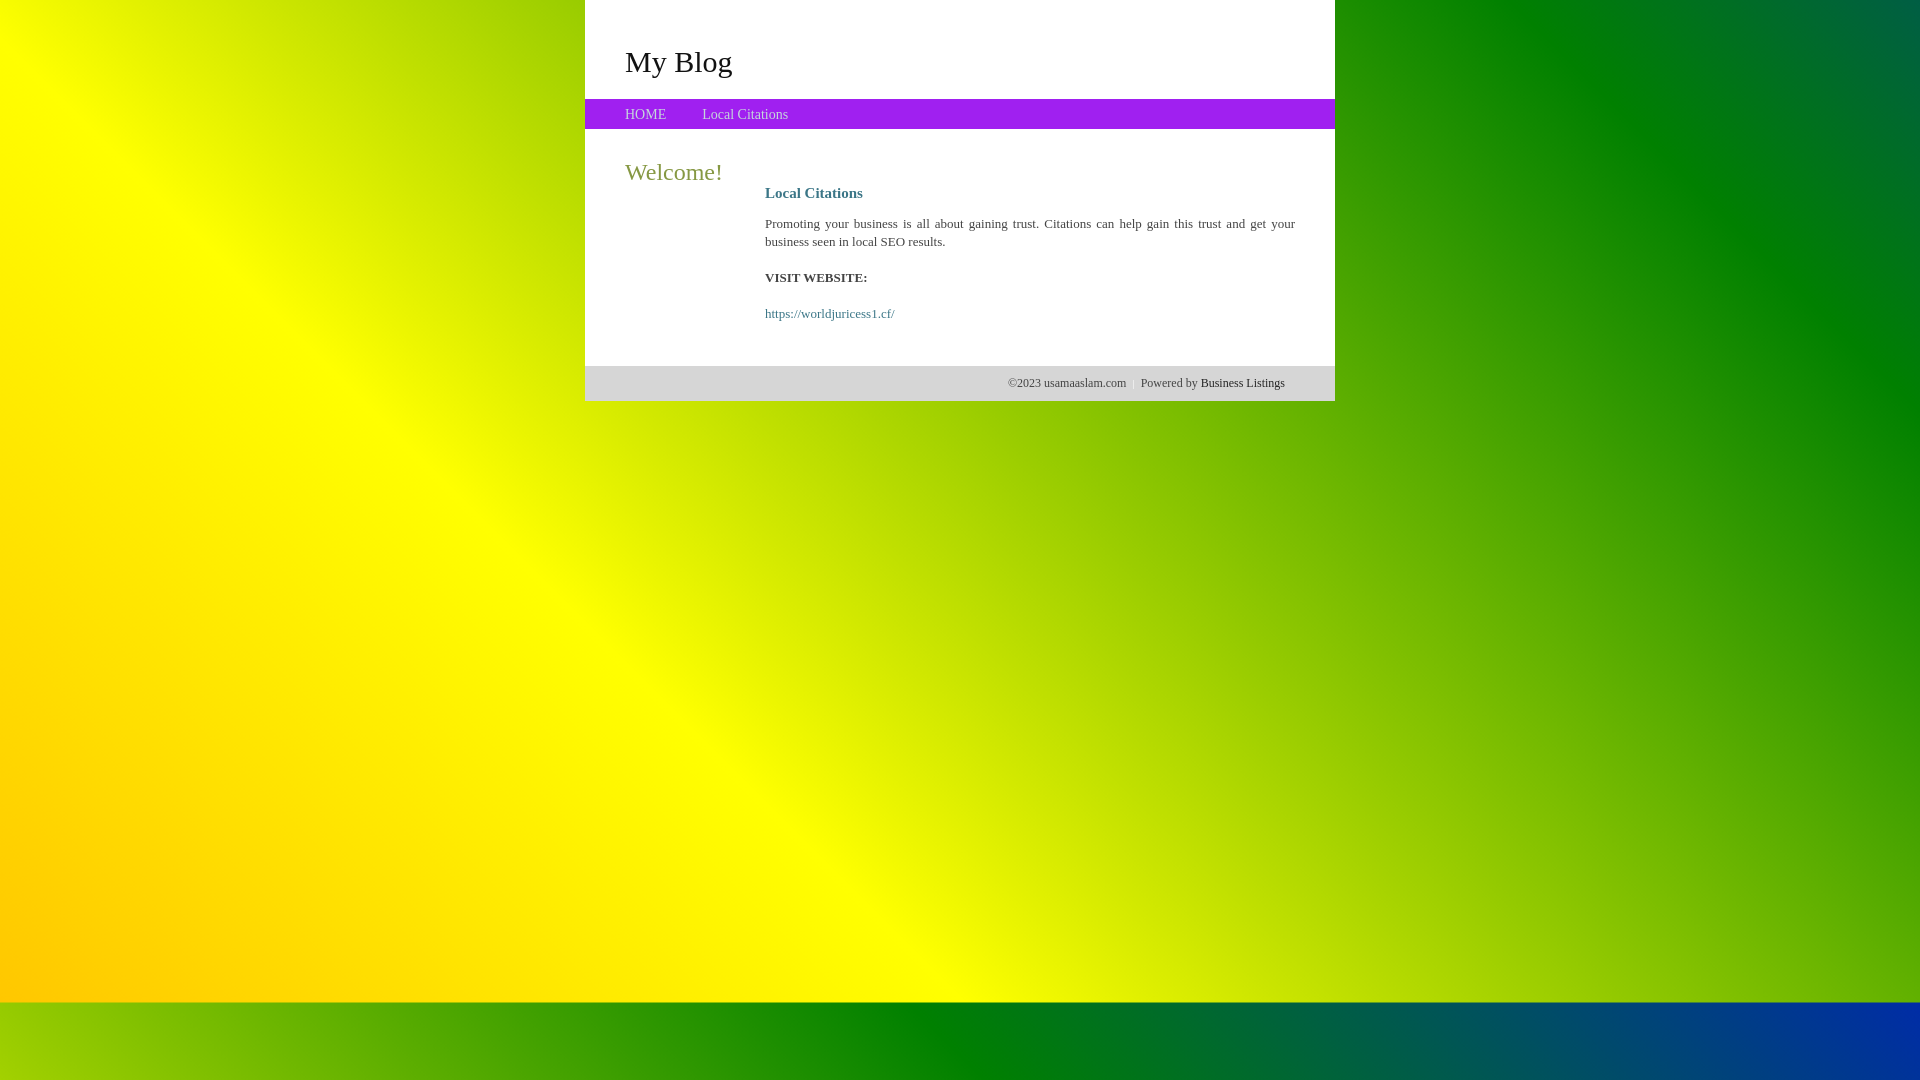 The image size is (1920, 1080). I want to click on Business Listings, so click(1243, 383).